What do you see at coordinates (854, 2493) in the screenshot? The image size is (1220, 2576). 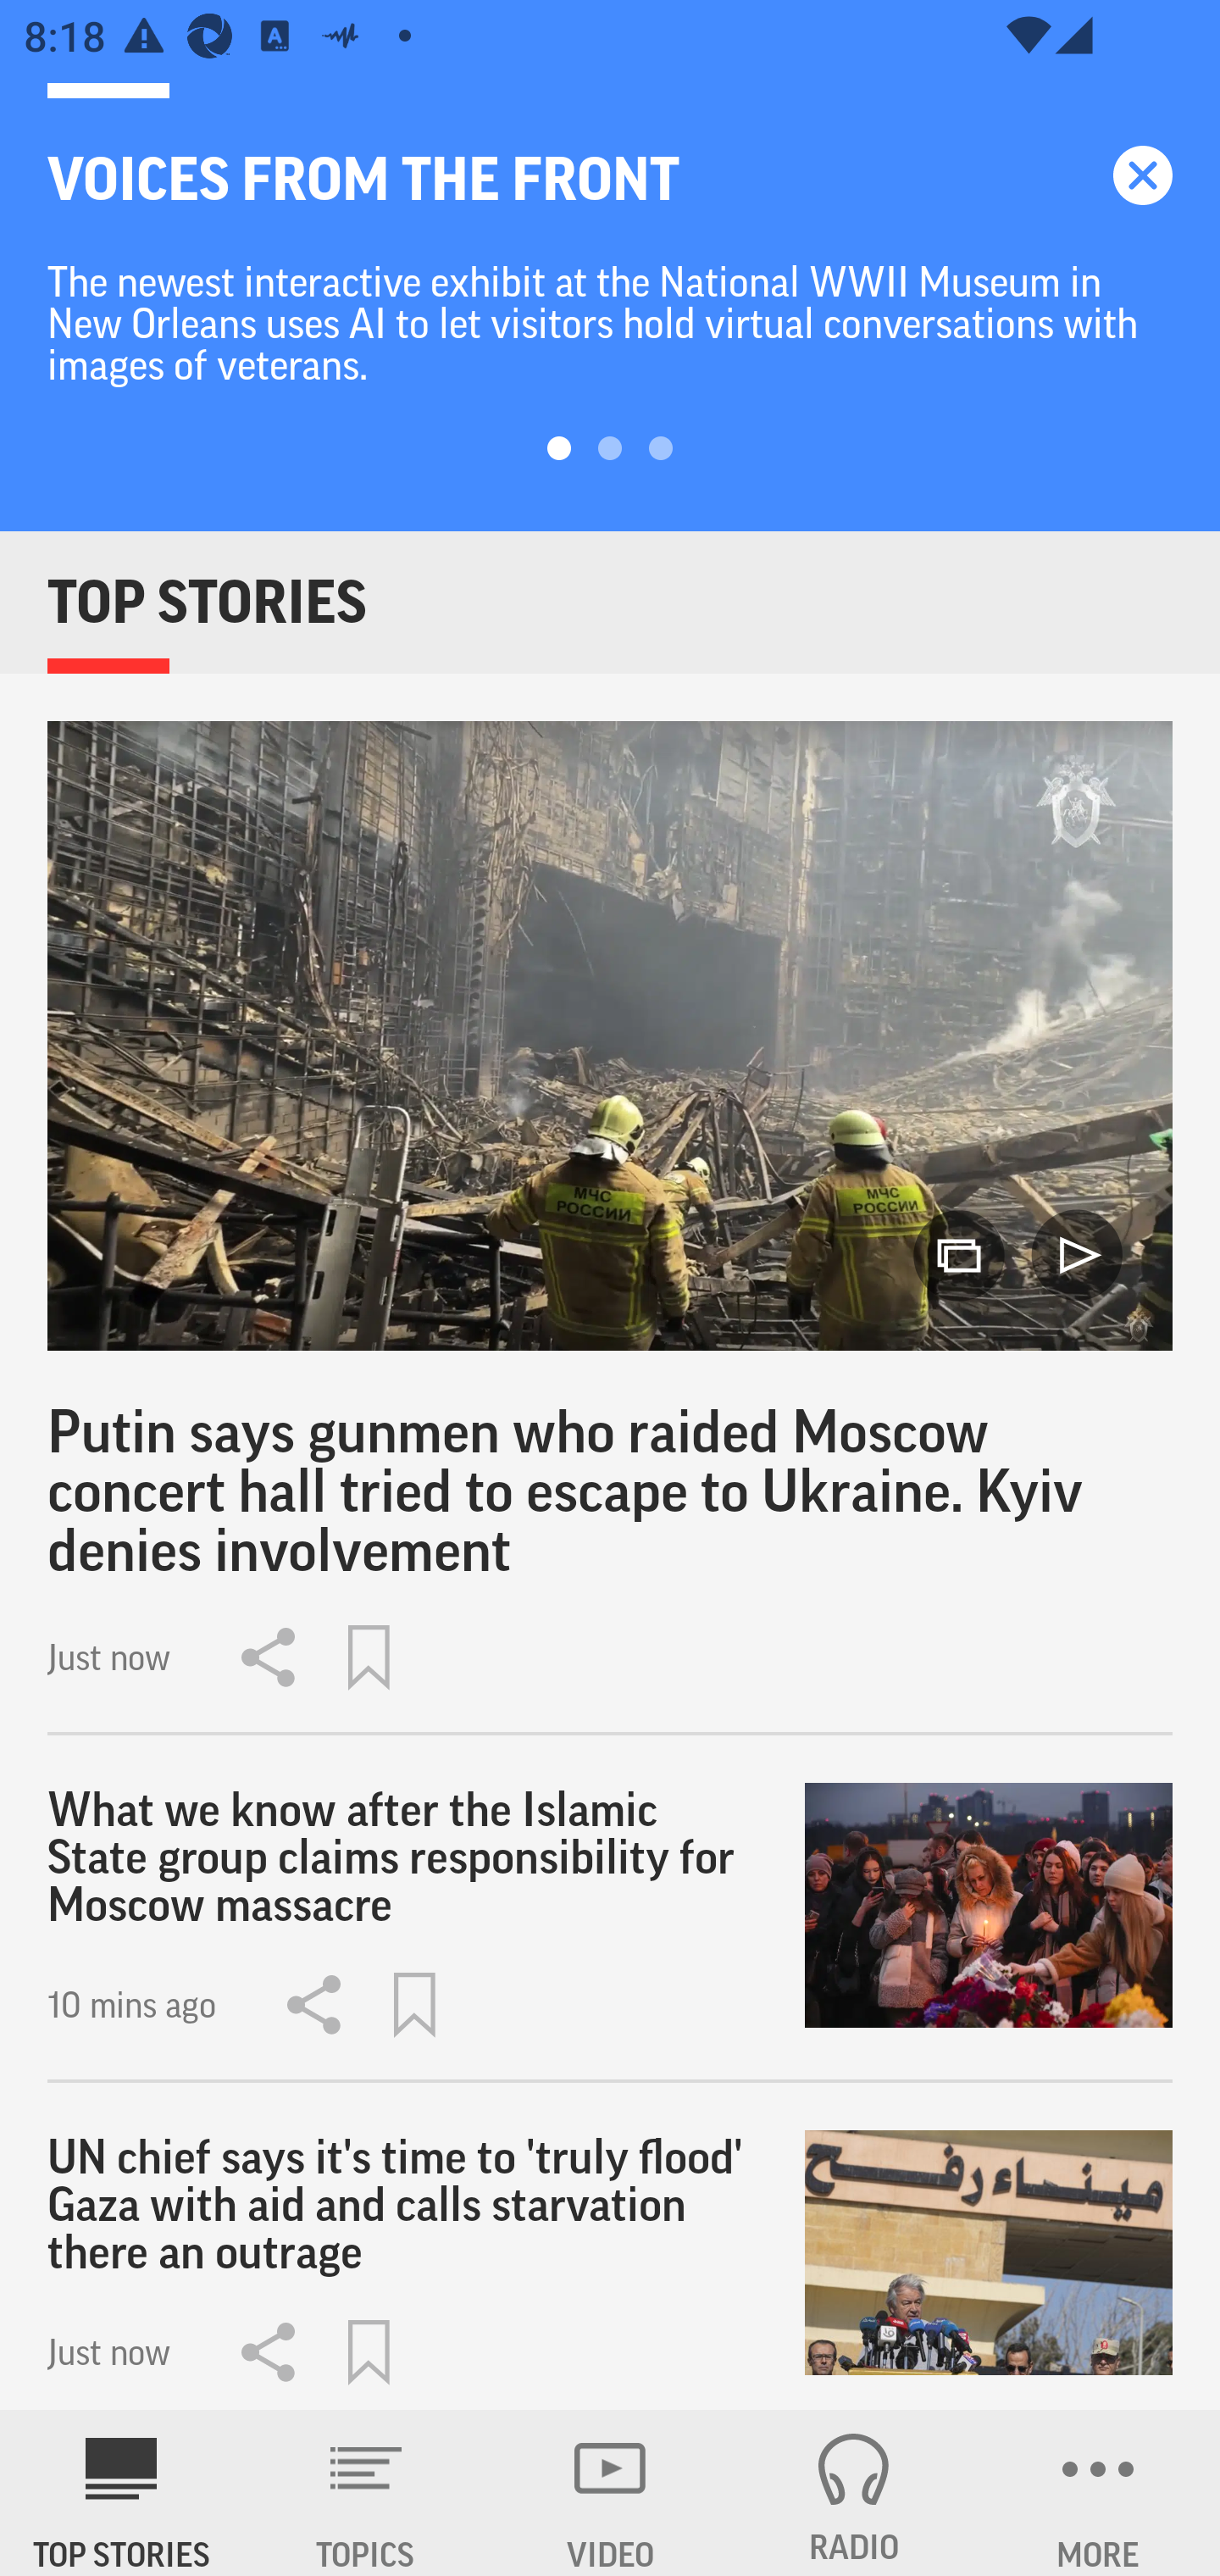 I see `RADIO` at bounding box center [854, 2493].